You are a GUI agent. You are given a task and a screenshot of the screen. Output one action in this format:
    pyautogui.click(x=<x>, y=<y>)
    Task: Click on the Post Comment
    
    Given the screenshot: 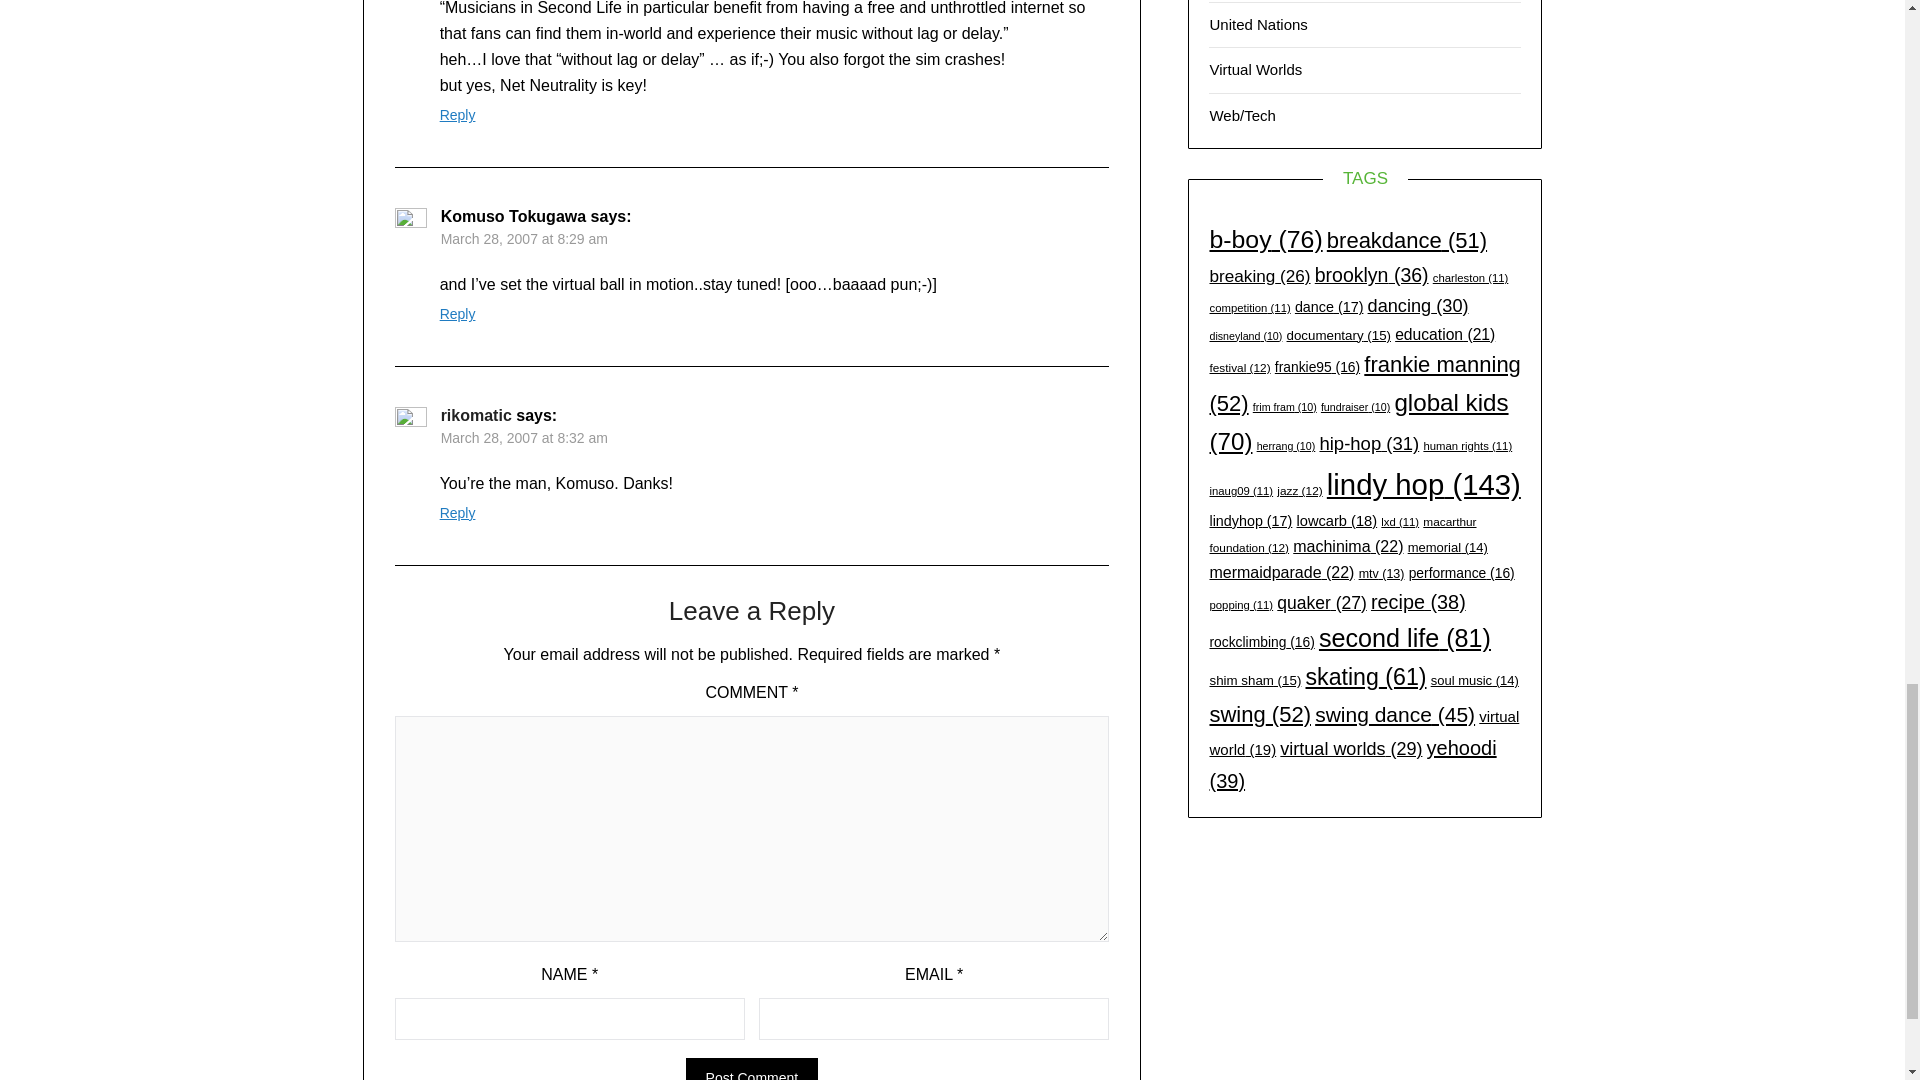 What is the action you would take?
    pyautogui.click(x=752, y=1069)
    